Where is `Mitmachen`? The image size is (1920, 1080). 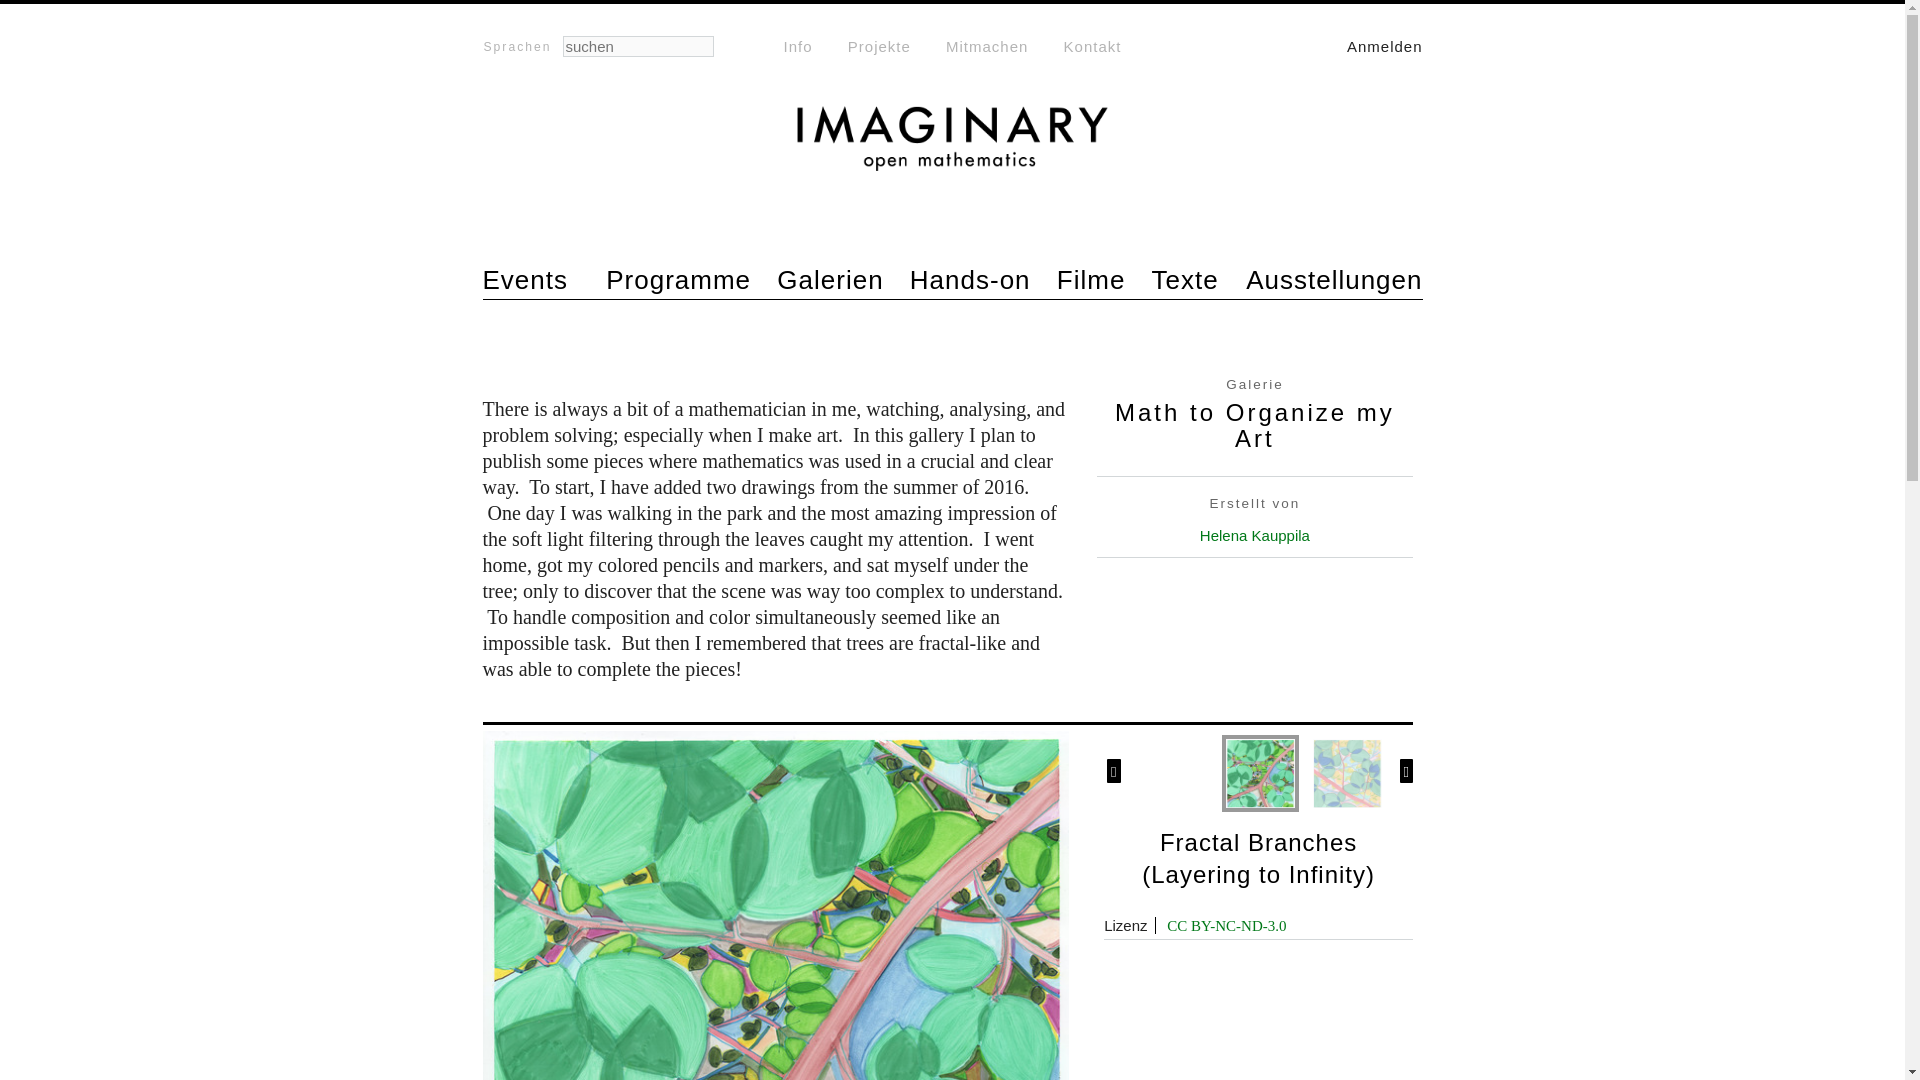 Mitmachen is located at coordinates (986, 46).